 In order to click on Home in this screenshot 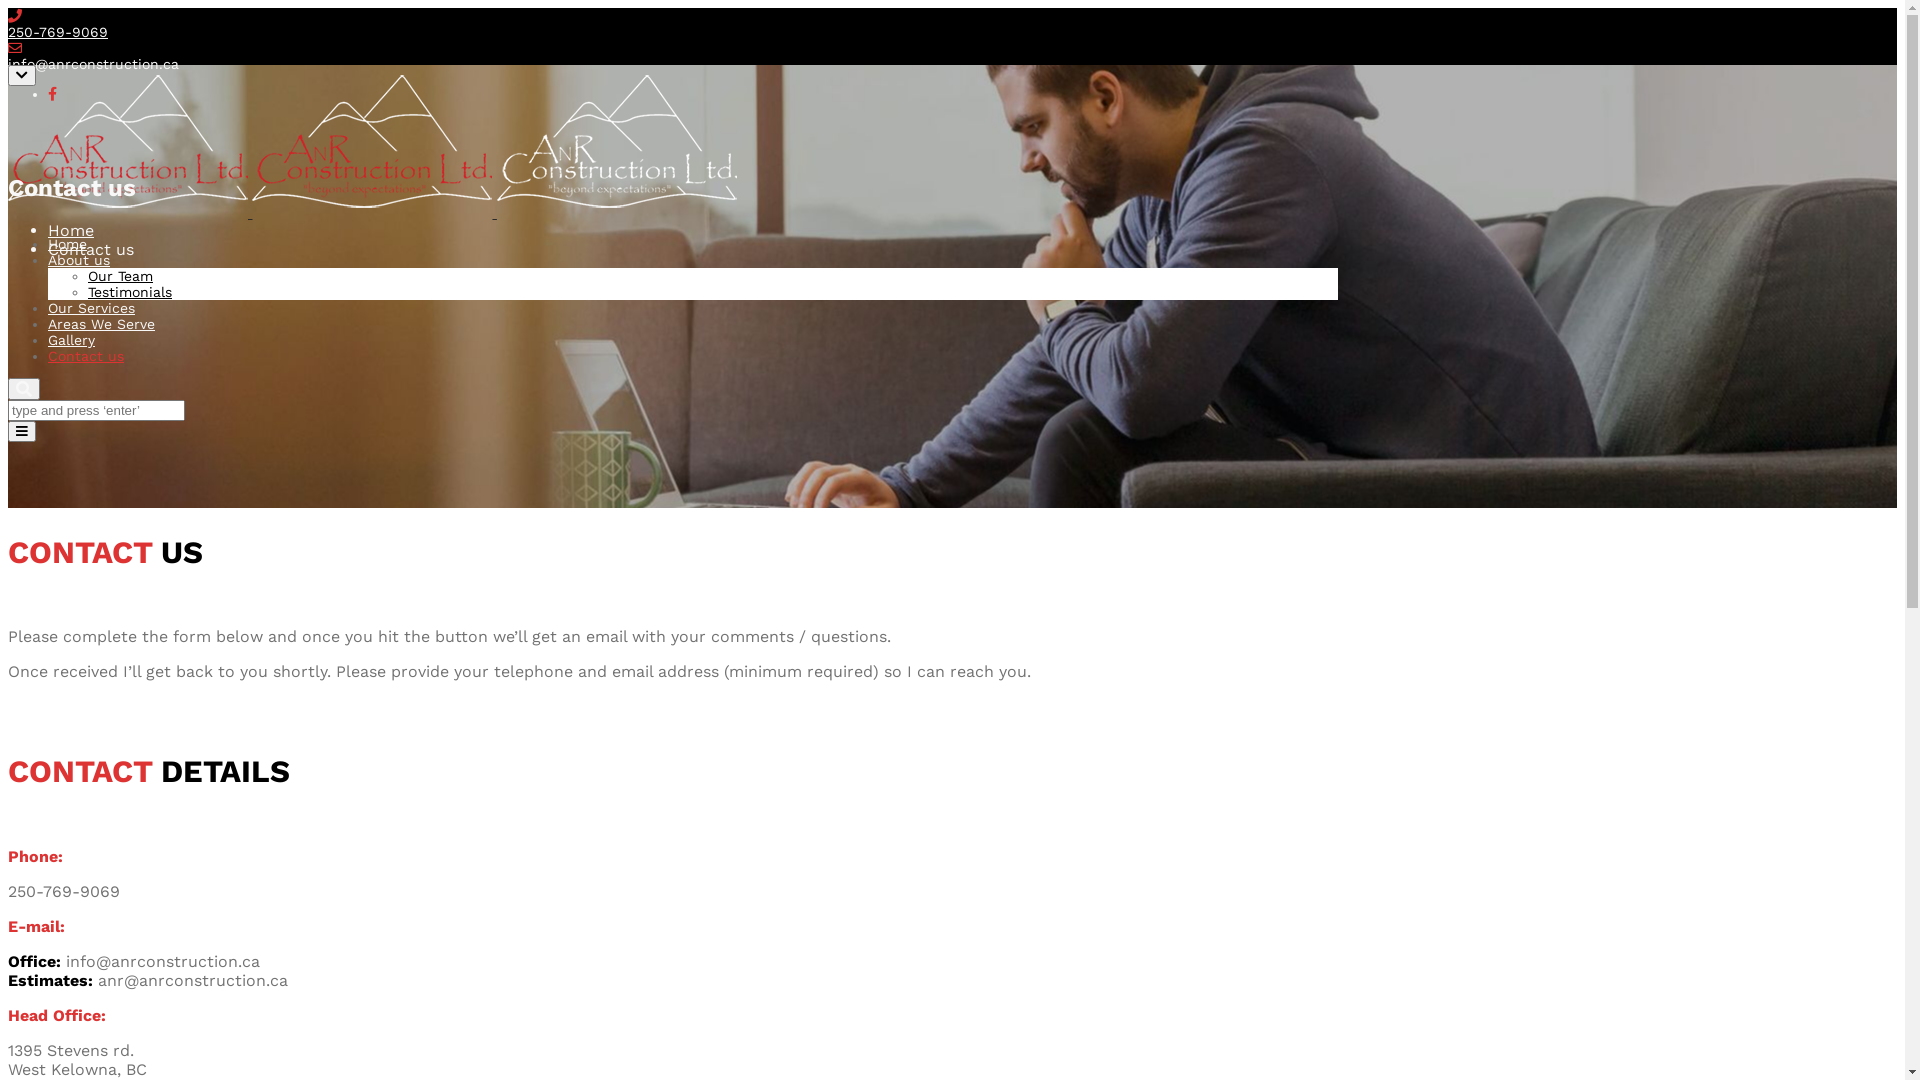, I will do `click(71, 230)`.